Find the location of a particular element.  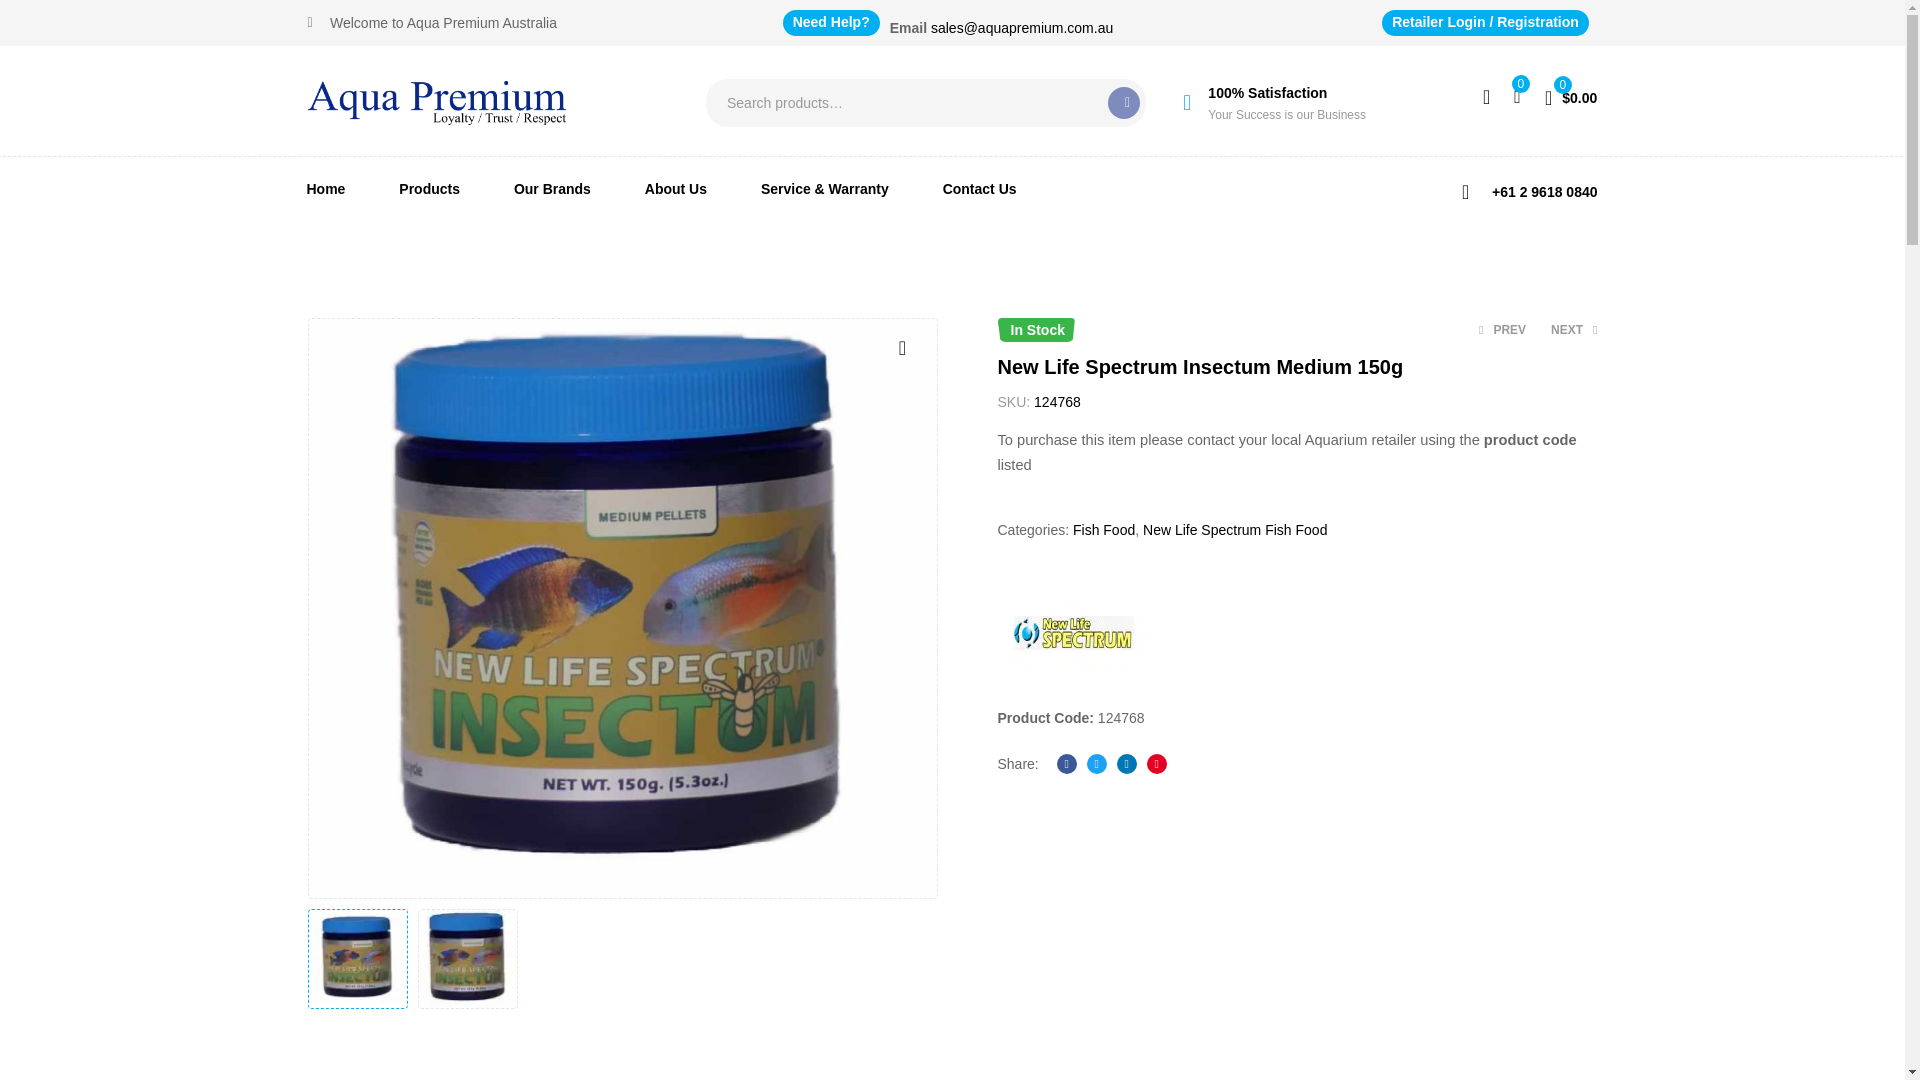

Share on Pinterest is located at coordinates (1156, 764).